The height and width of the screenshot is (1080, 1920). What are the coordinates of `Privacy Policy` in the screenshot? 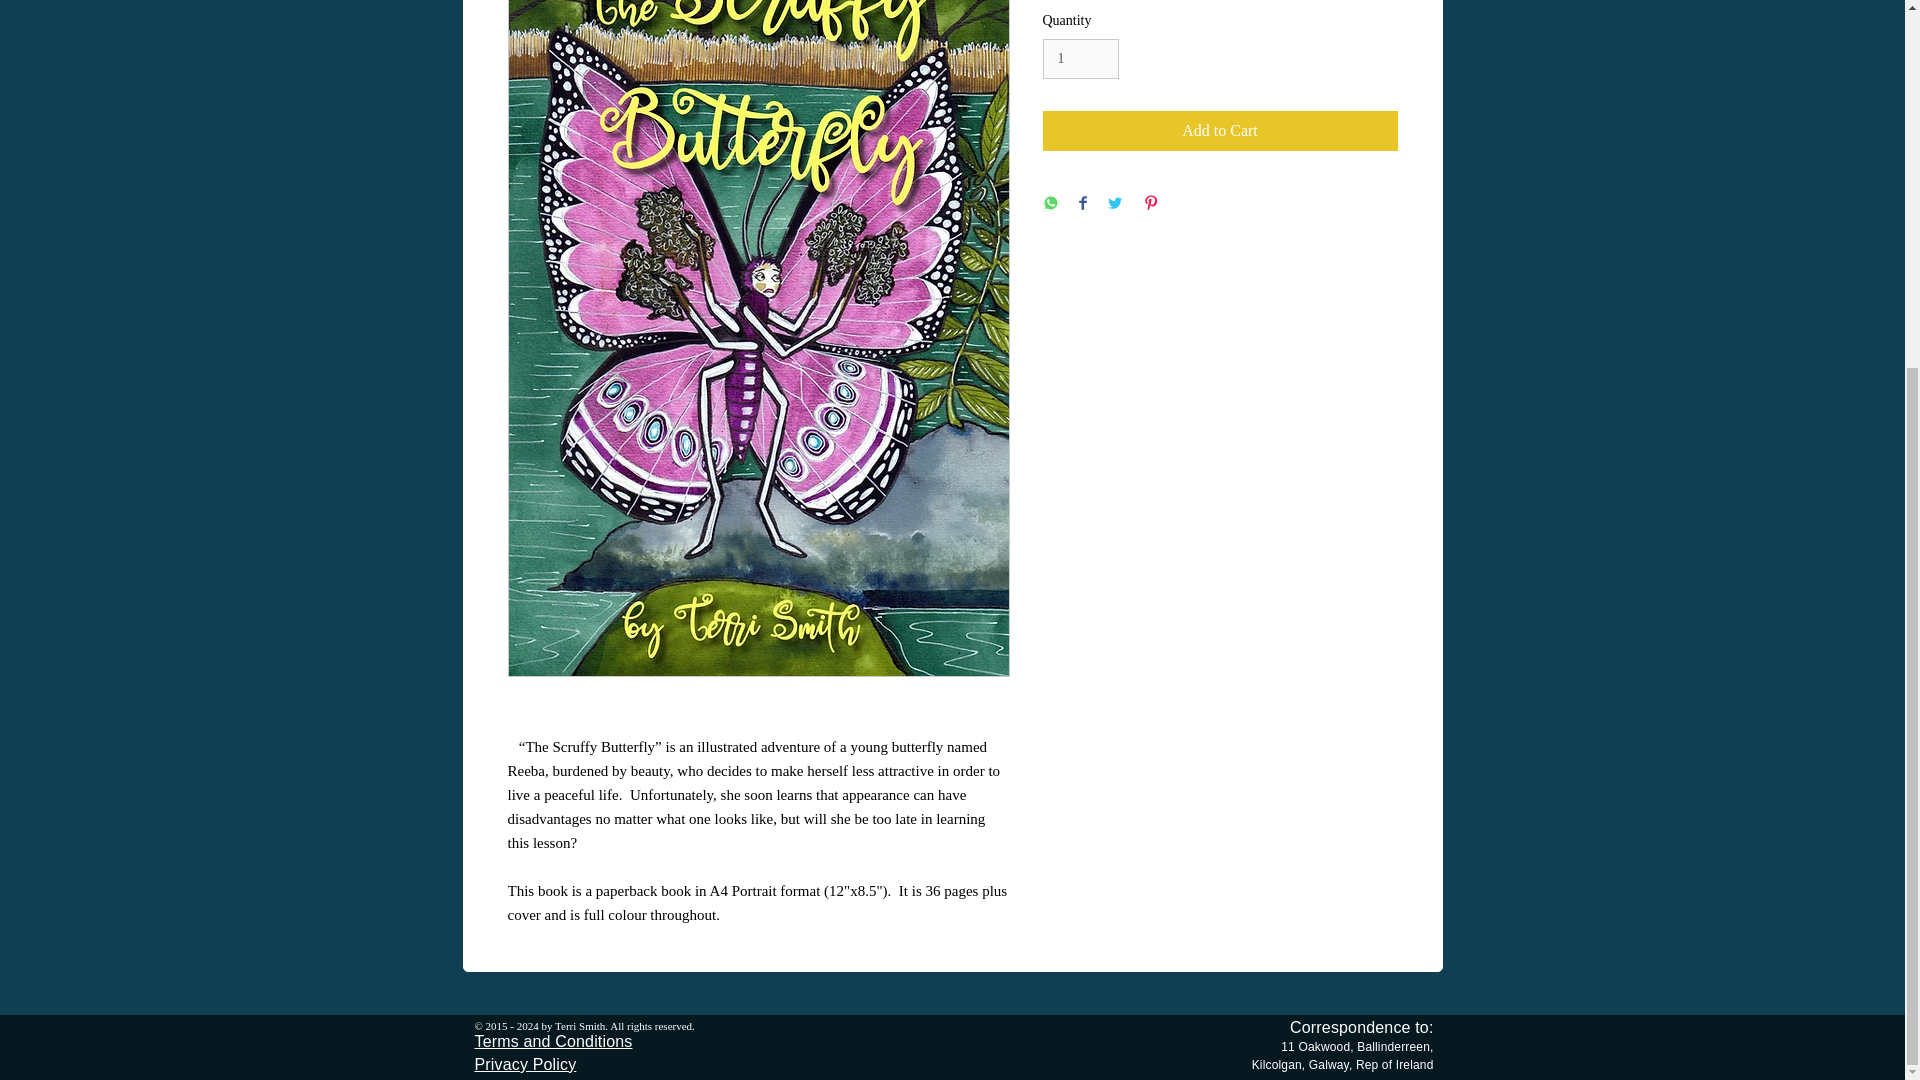 It's located at (525, 1064).